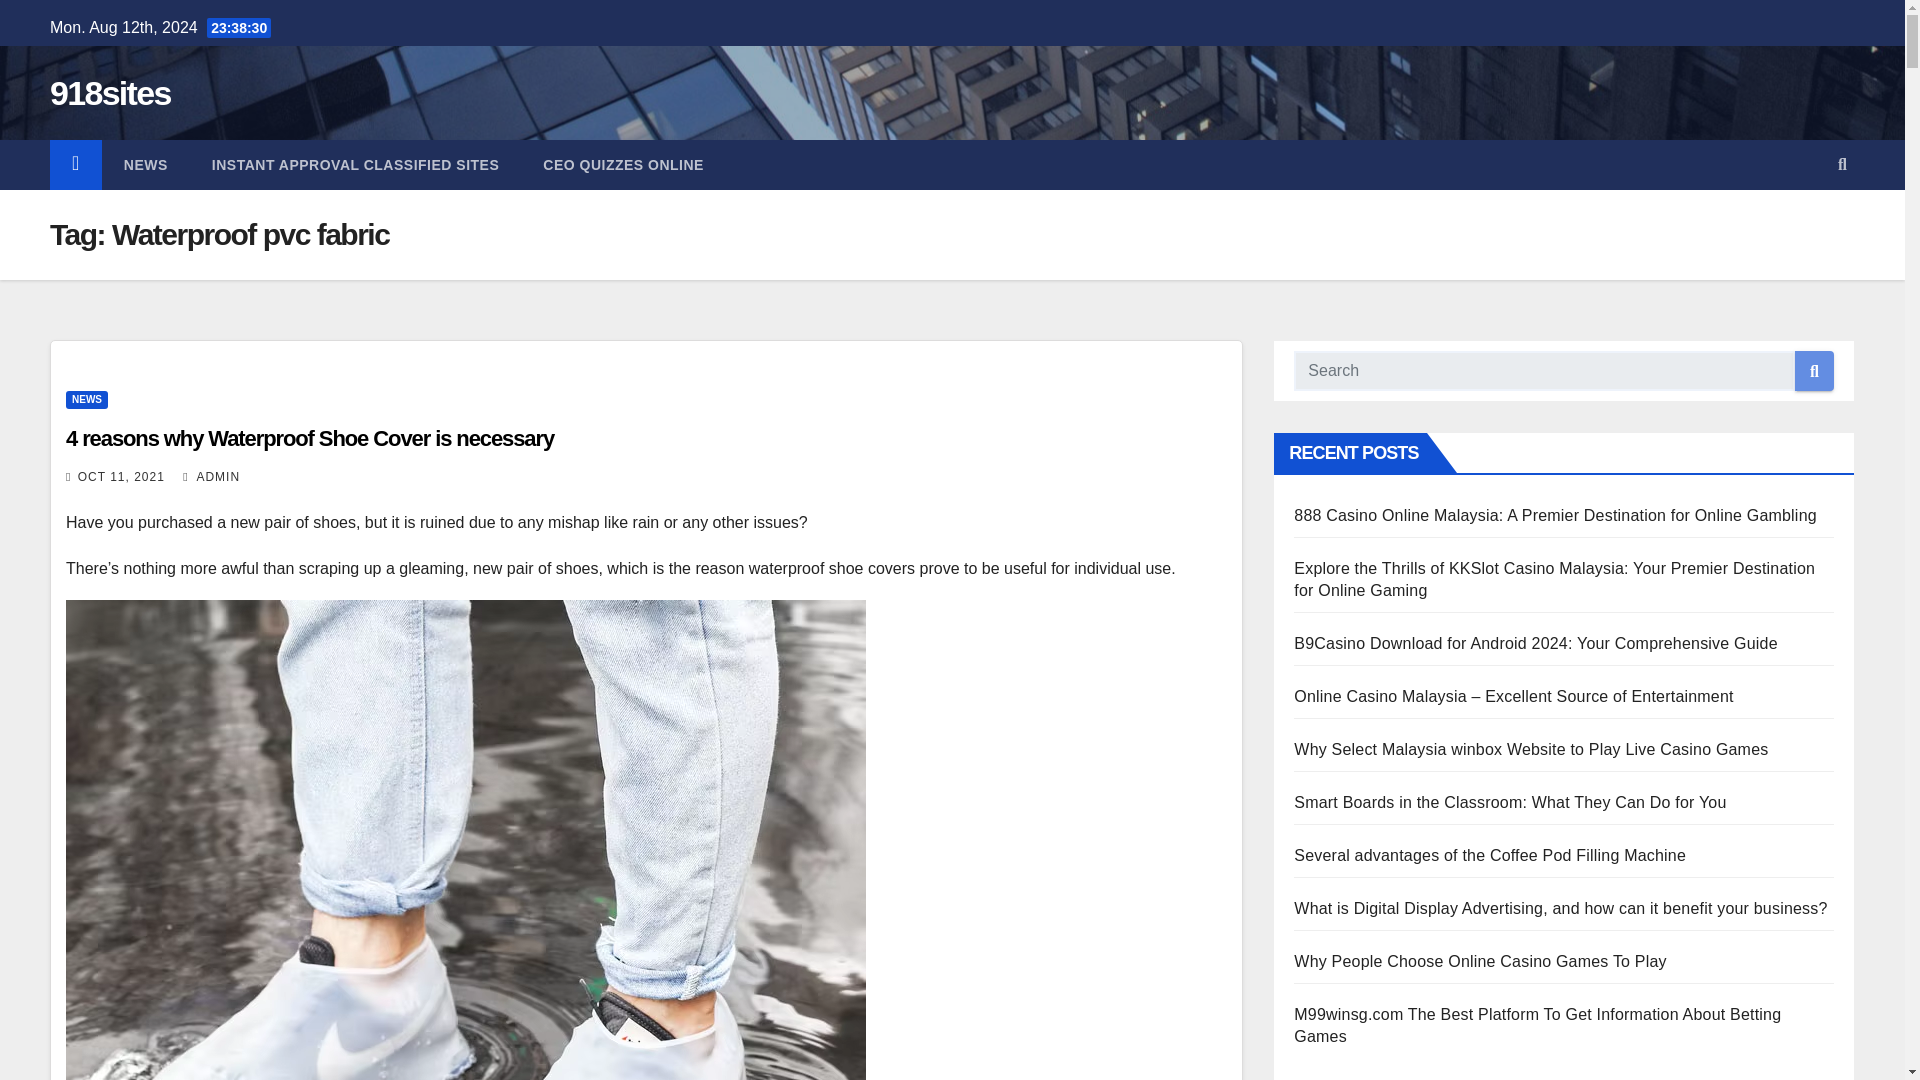  Describe the element at coordinates (355, 165) in the screenshot. I see `INSTANT APPROVAL CLASSIFIED SITES` at that location.